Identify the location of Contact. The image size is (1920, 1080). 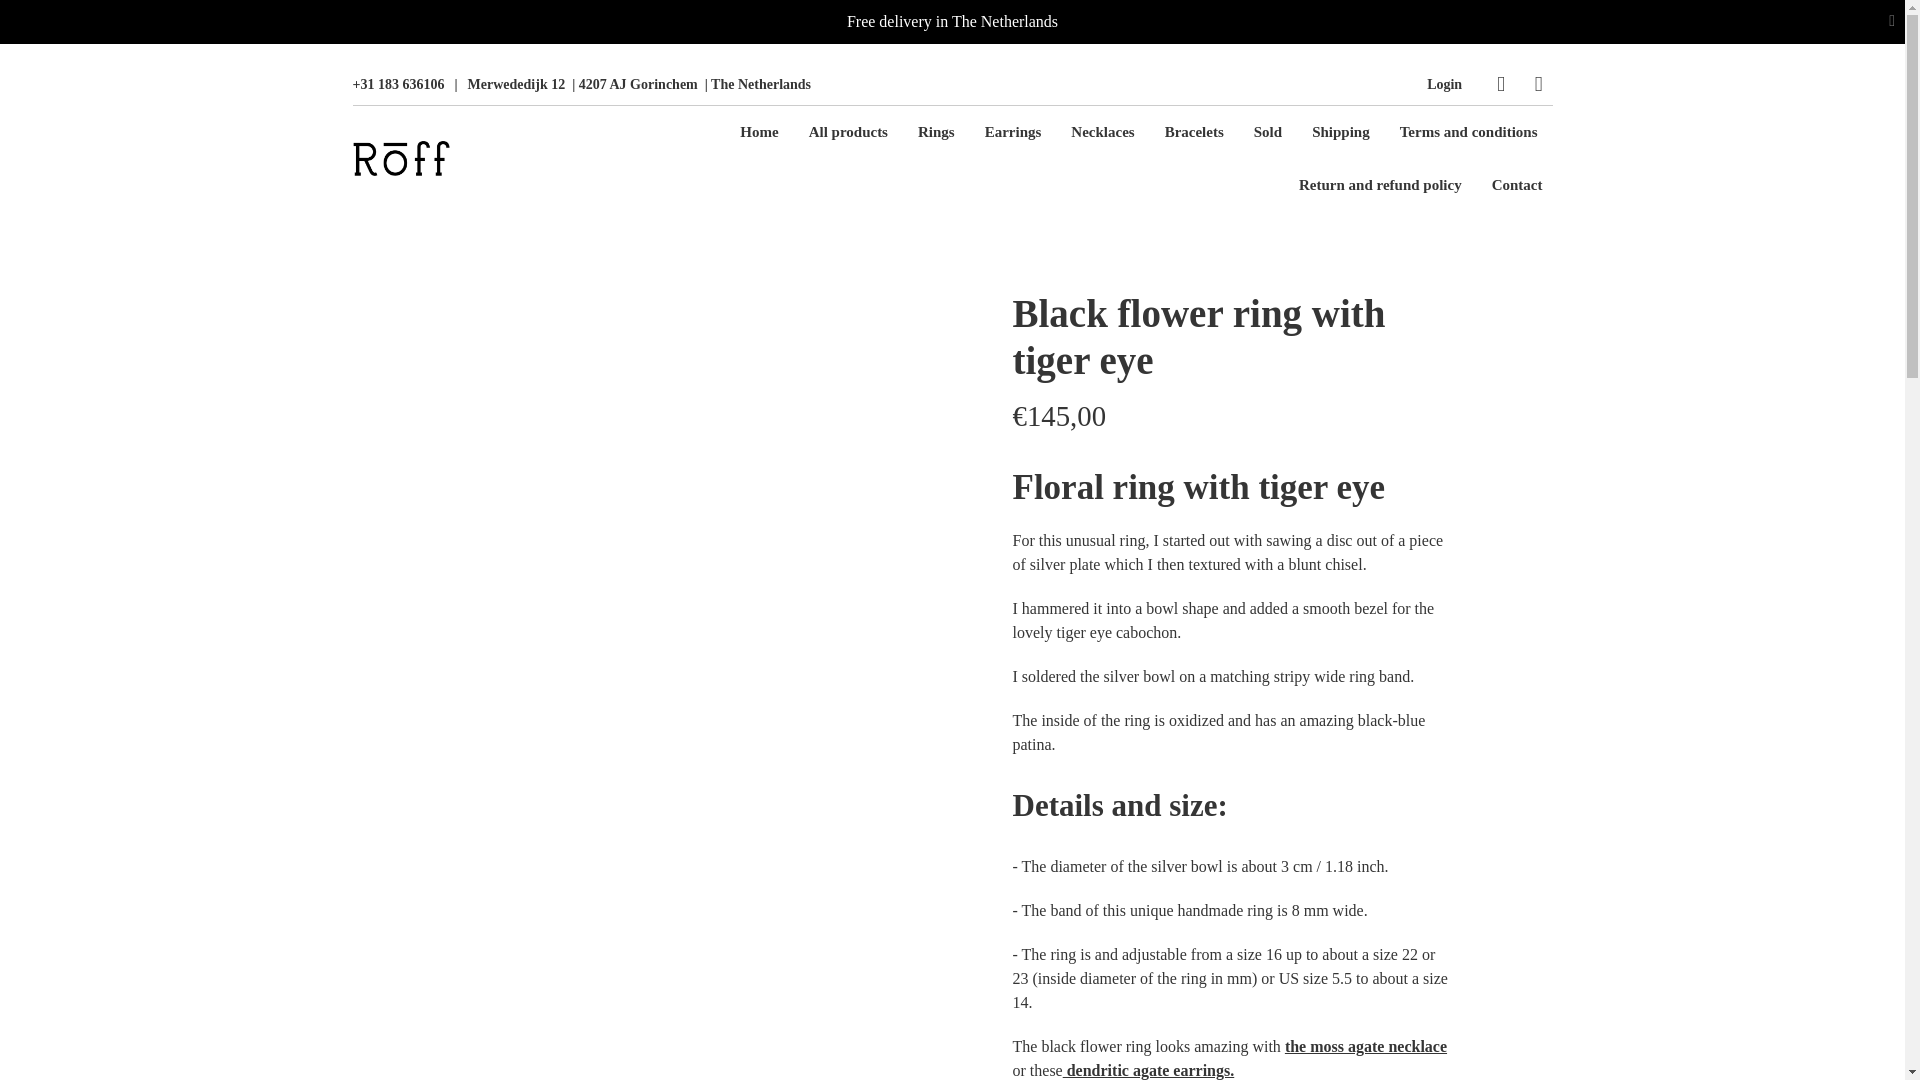
(1518, 184).